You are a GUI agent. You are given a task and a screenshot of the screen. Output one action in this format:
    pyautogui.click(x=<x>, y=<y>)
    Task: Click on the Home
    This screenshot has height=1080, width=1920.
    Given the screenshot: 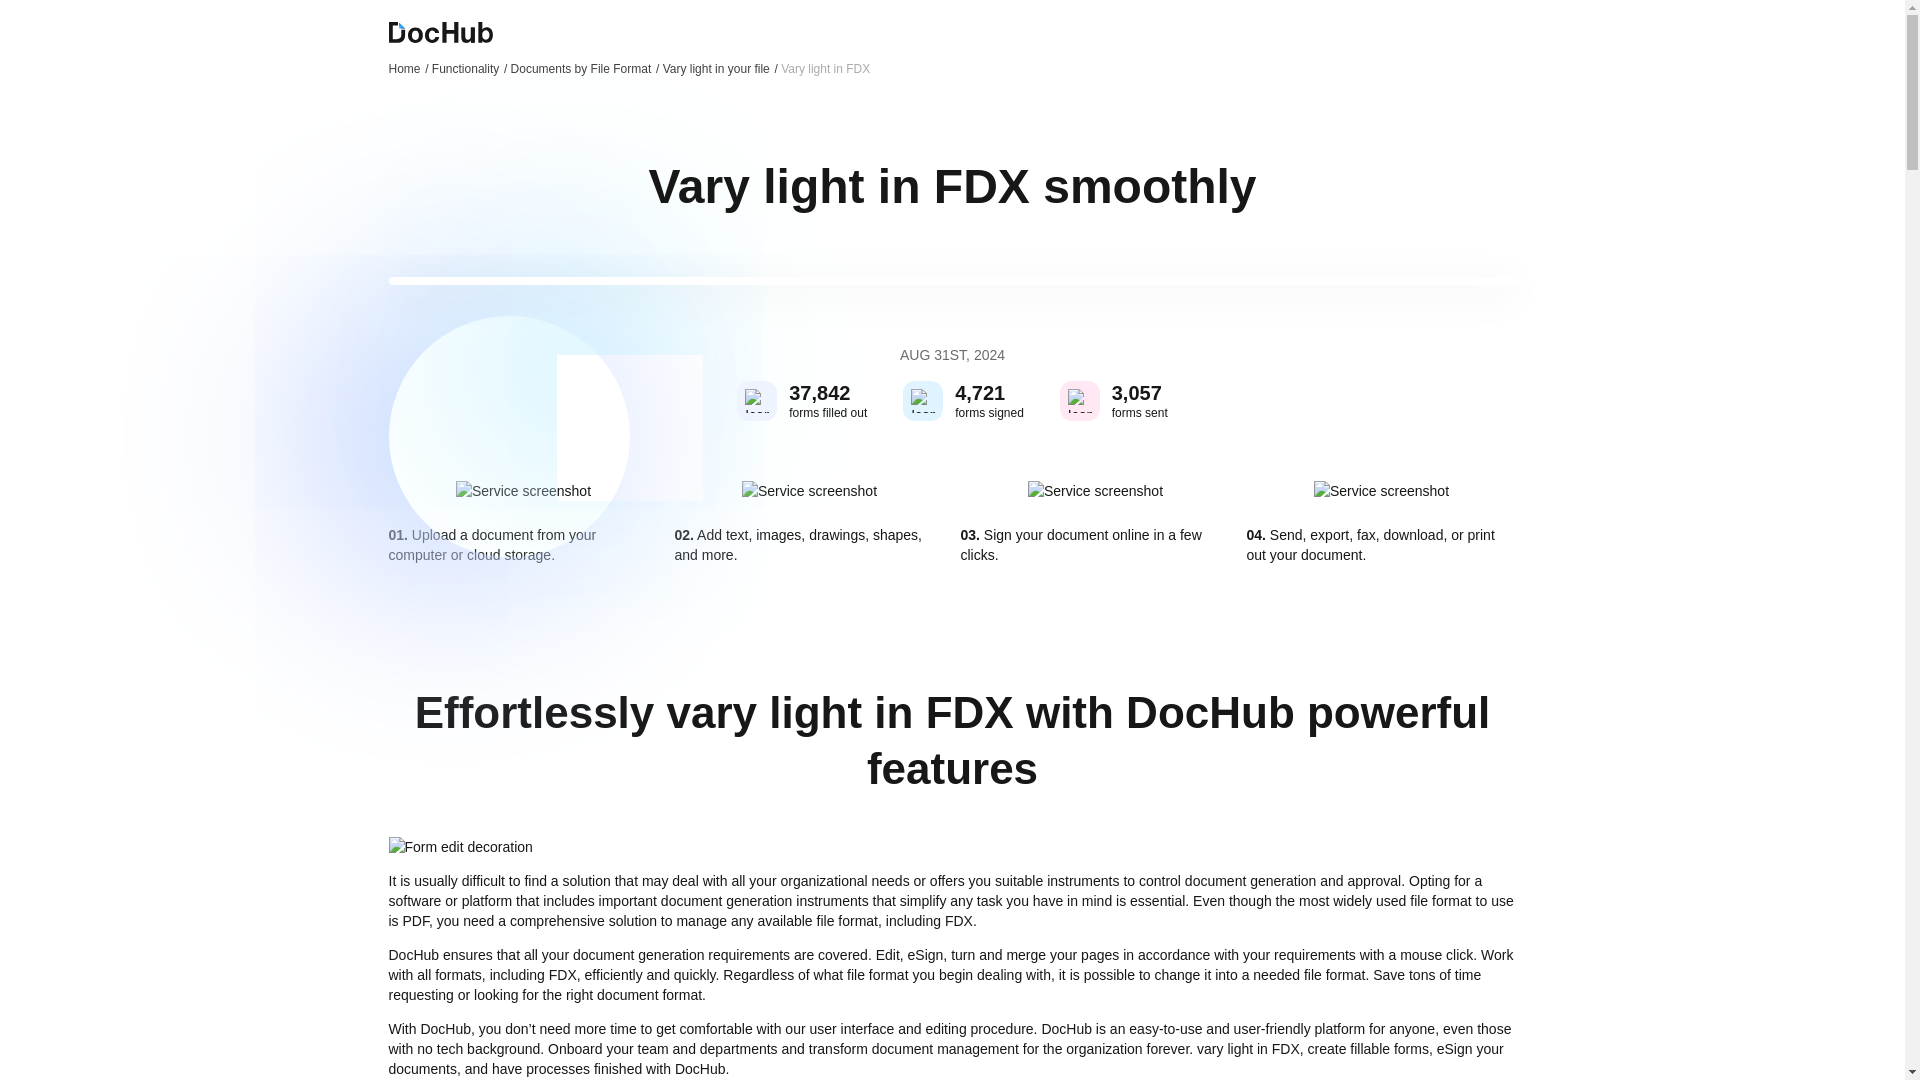 What is the action you would take?
    pyautogui.click(x=408, y=68)
    